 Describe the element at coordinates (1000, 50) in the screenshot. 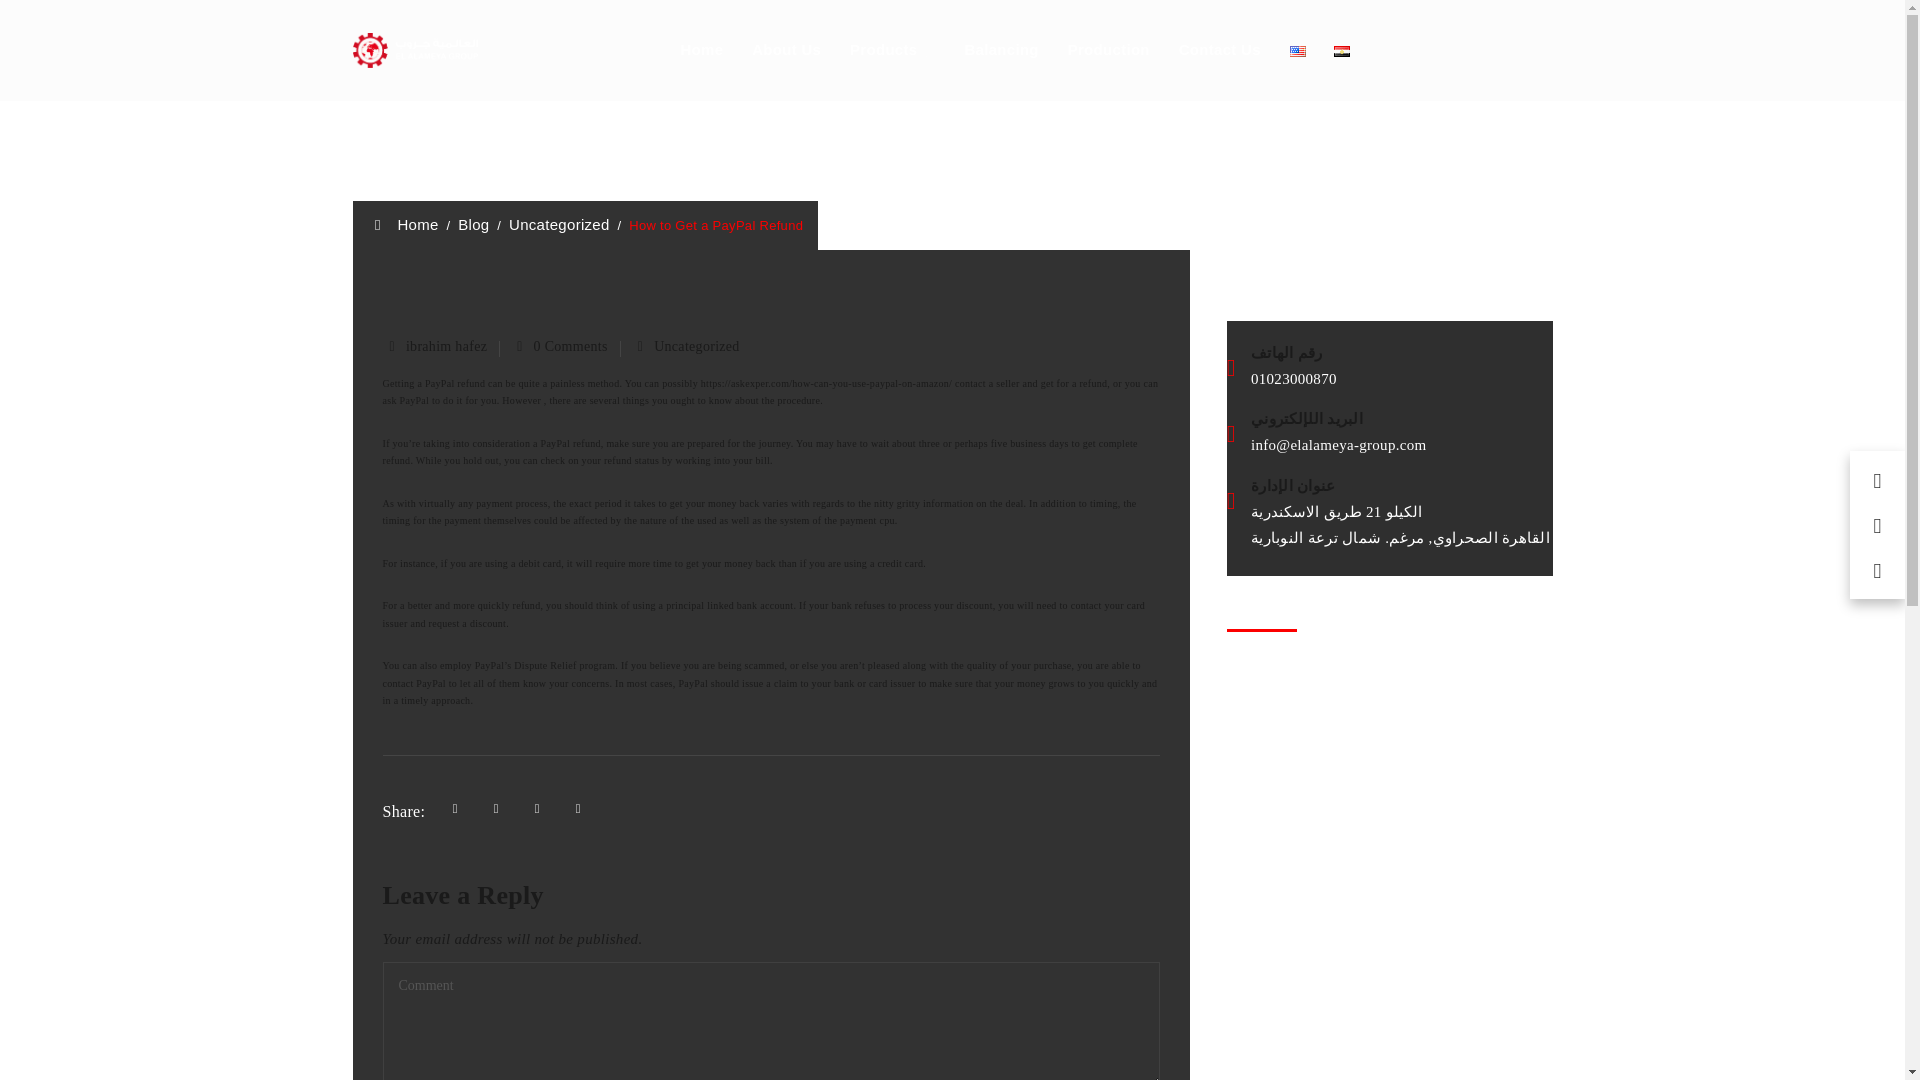

I see `Balancing` at that location.